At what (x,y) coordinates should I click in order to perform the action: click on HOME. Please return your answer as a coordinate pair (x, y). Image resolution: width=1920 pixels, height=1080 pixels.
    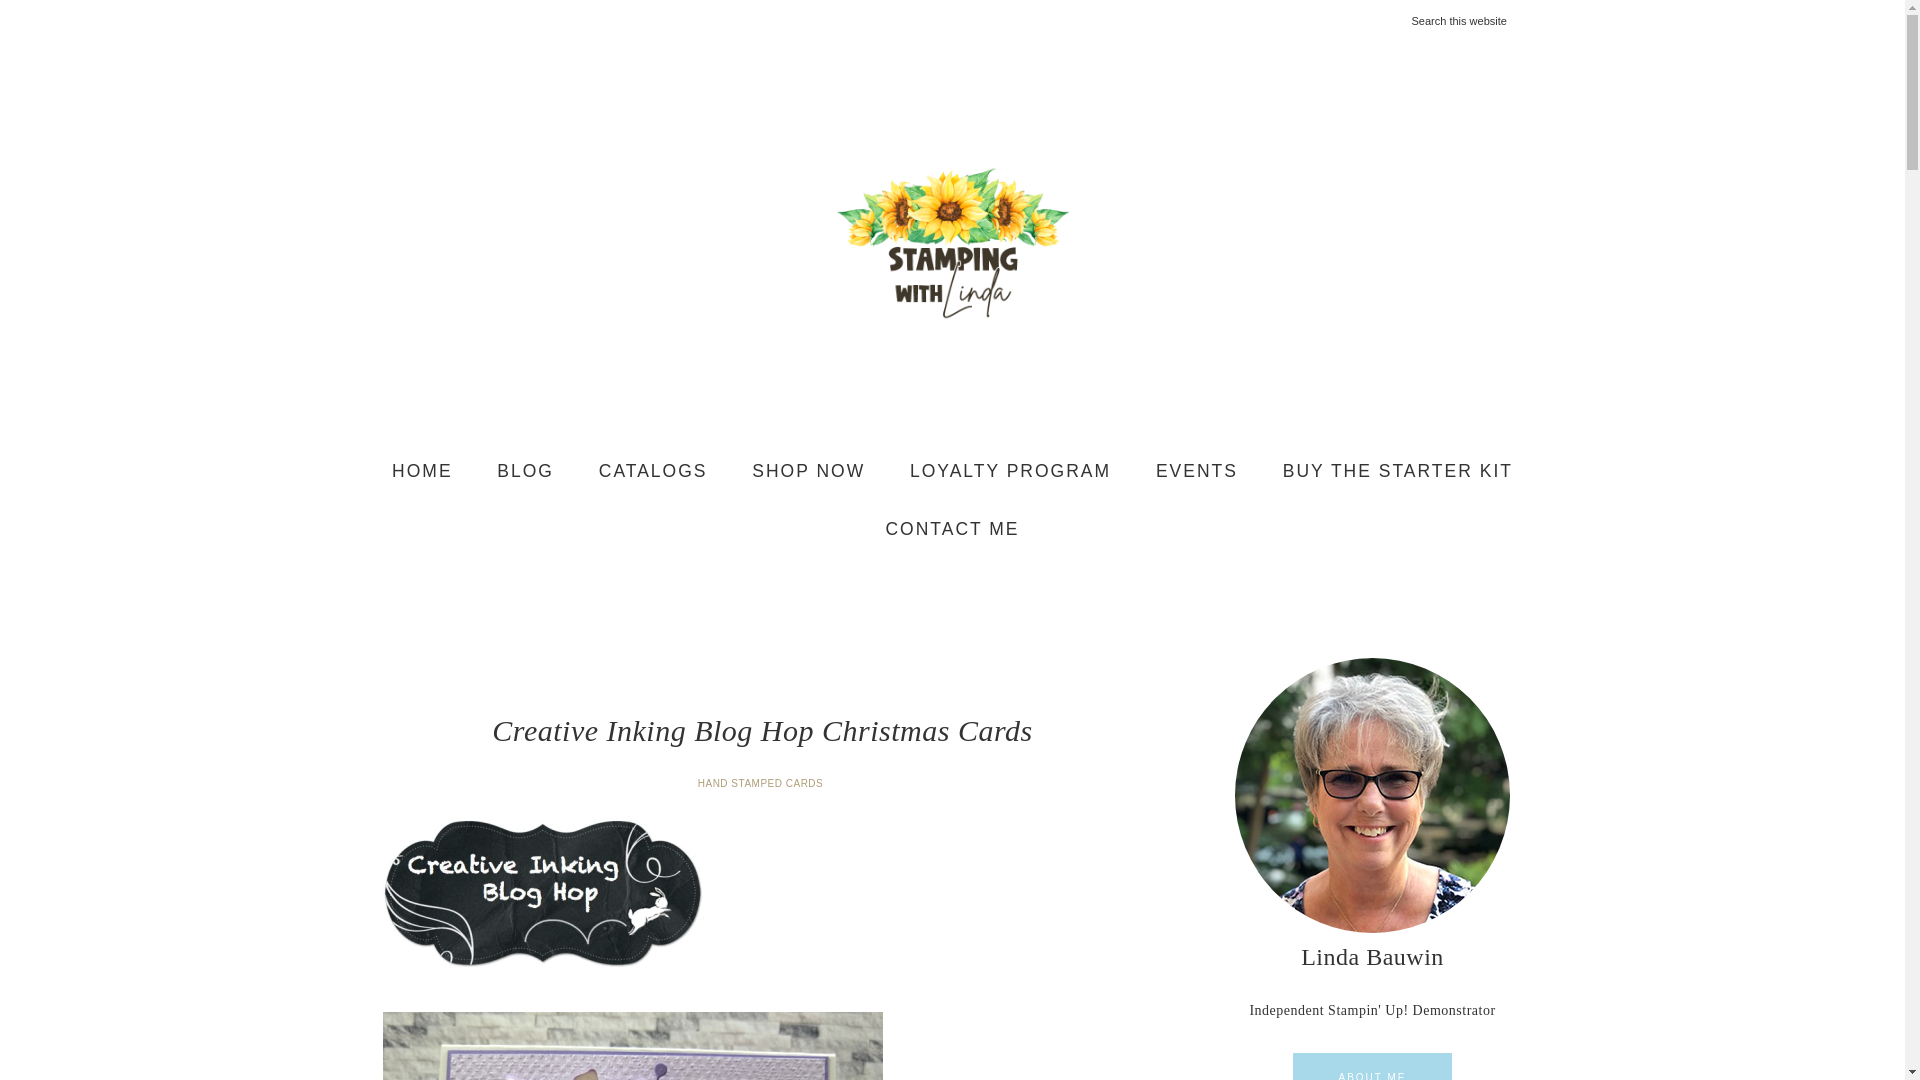
    Looking at the image, I should click on (422, 472).